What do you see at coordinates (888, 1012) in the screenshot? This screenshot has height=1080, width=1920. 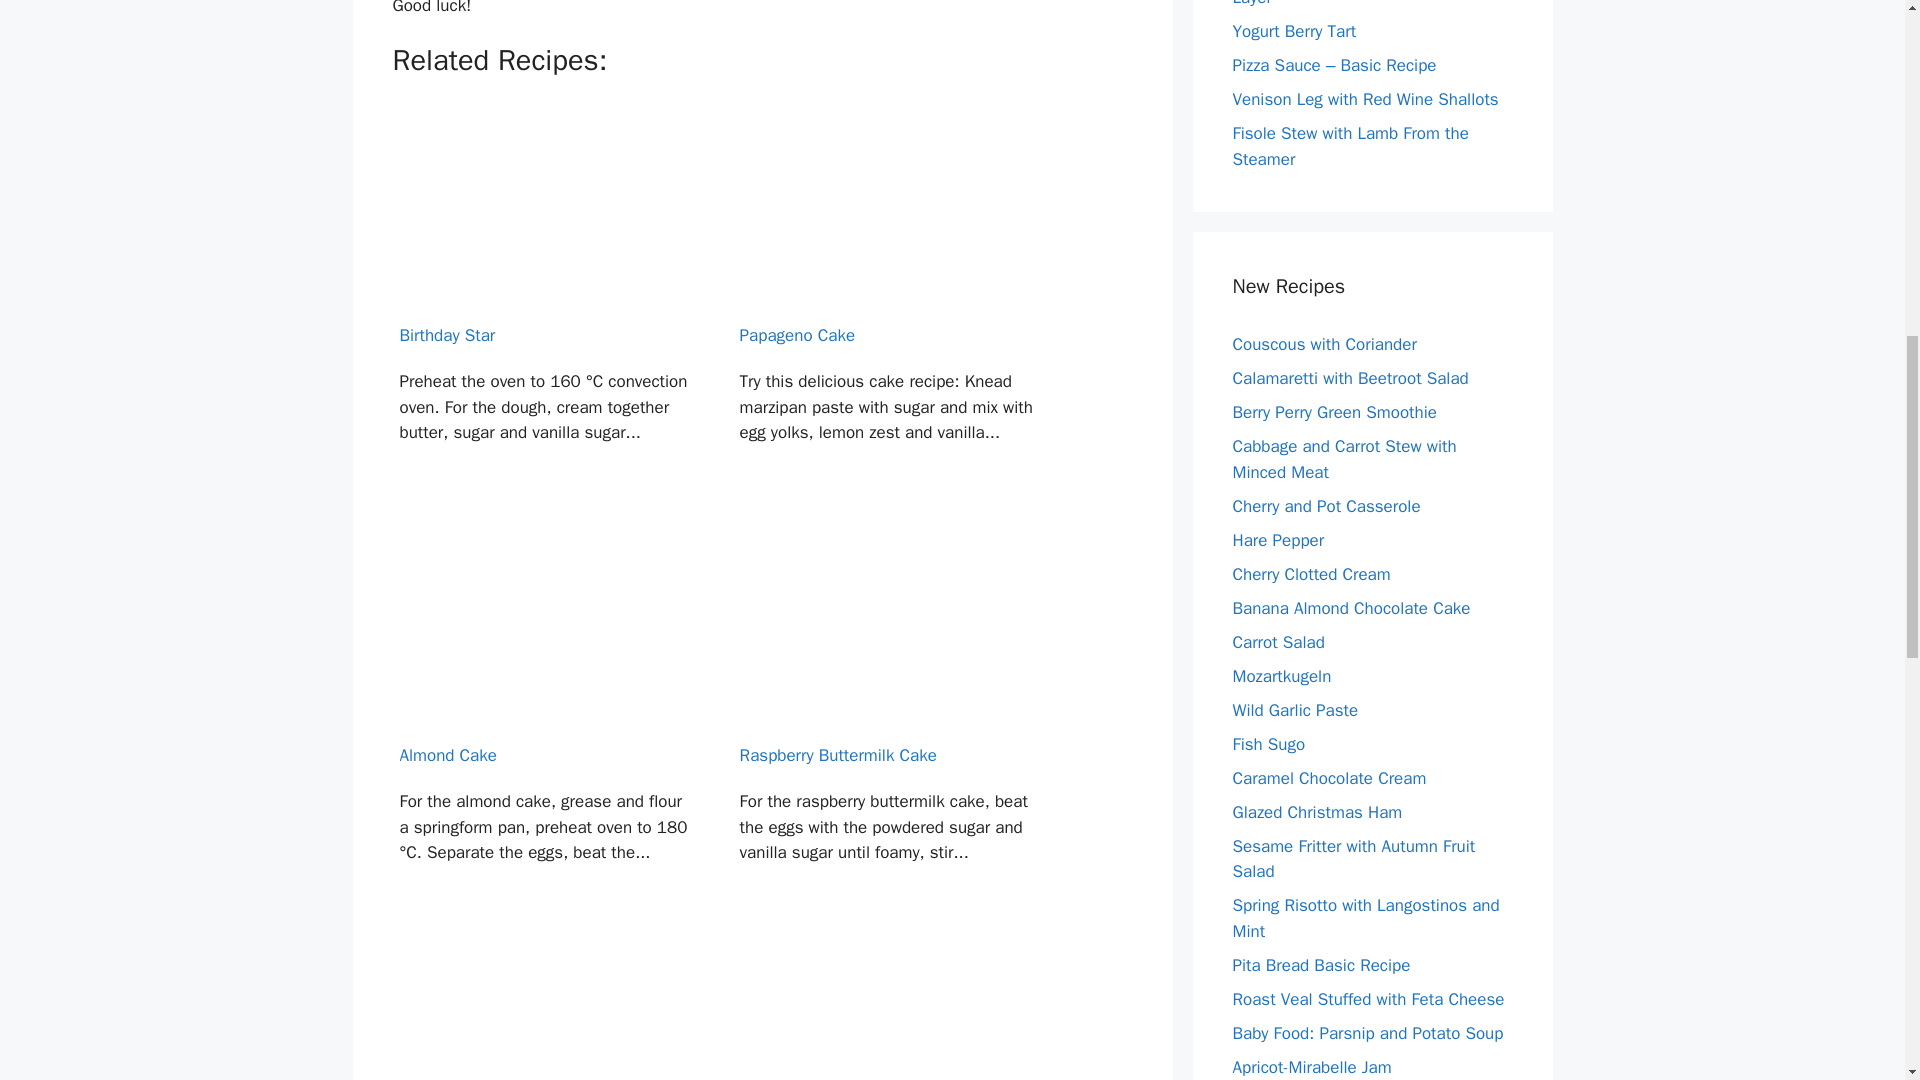 I see `Rhubarb Pot Pie` at bounding box center [888, 1012].